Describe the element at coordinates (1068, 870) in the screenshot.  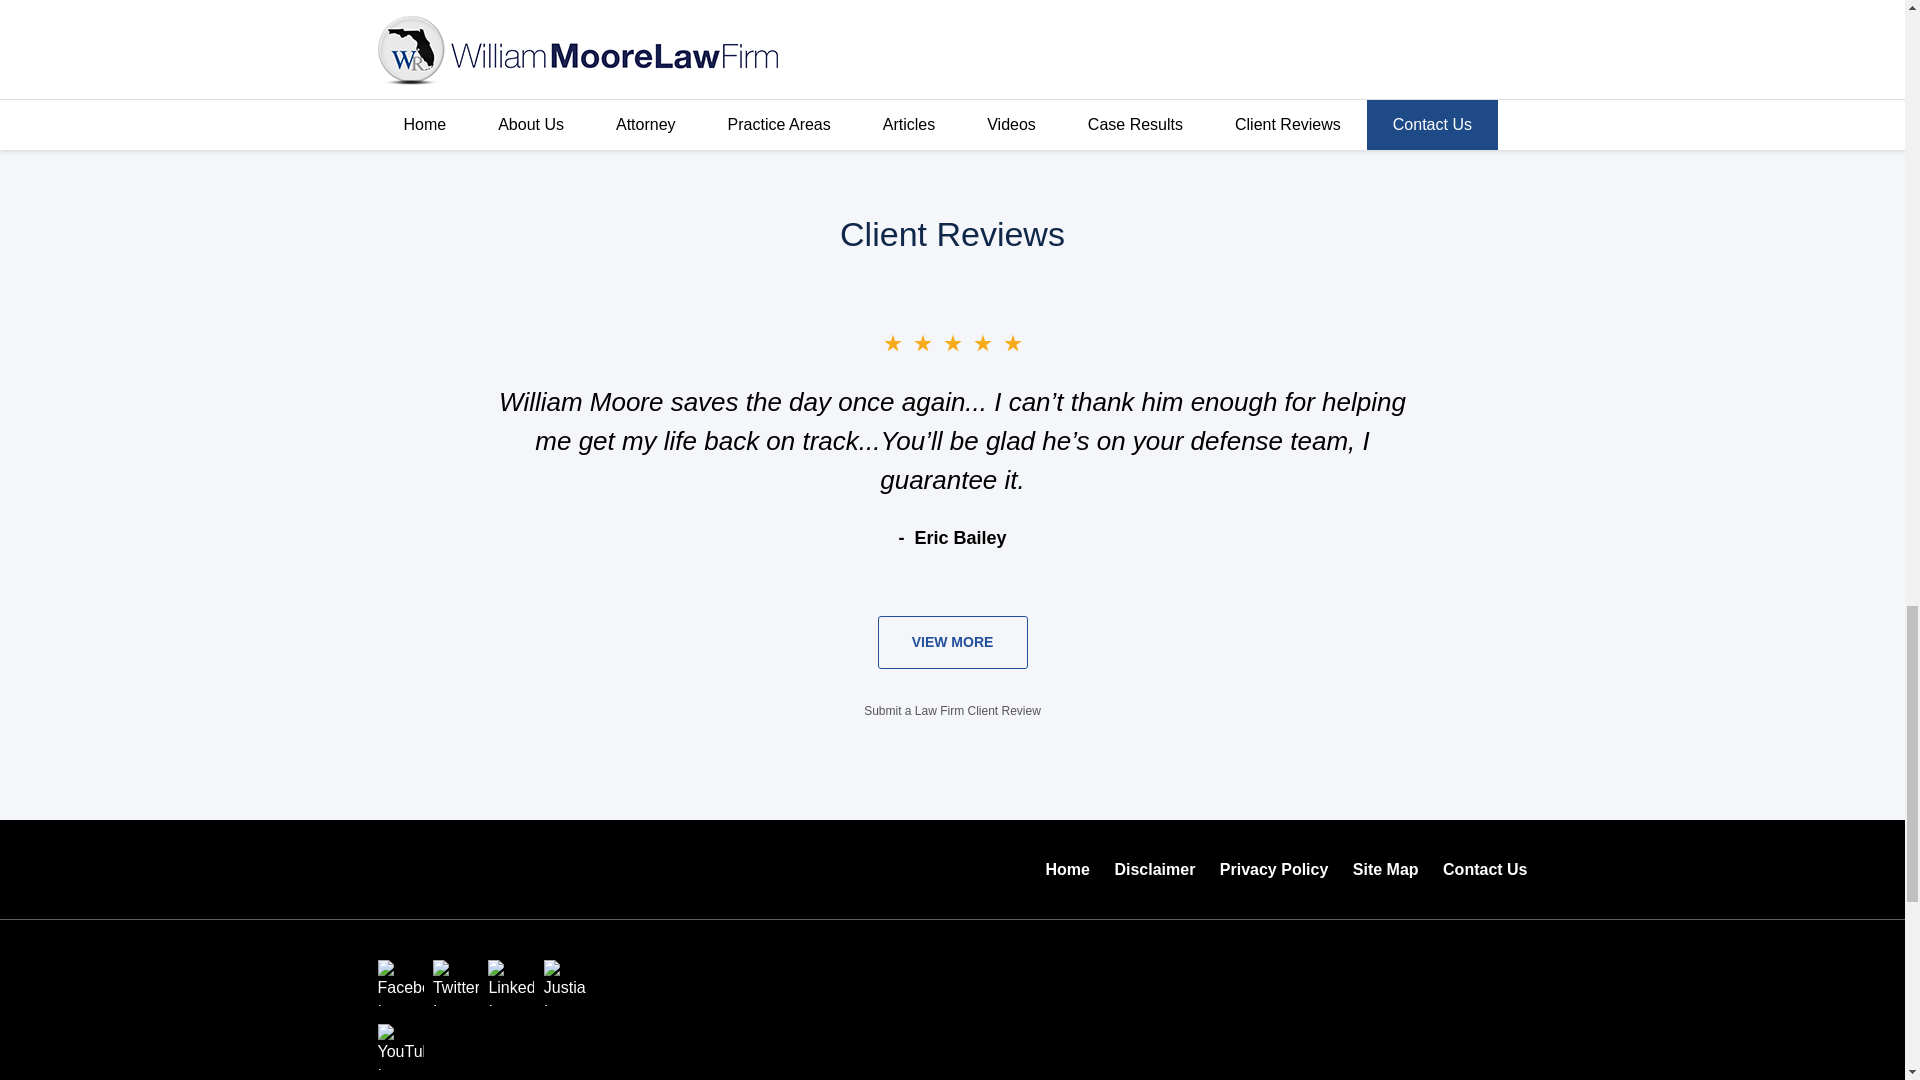
I see `Home` at that location.